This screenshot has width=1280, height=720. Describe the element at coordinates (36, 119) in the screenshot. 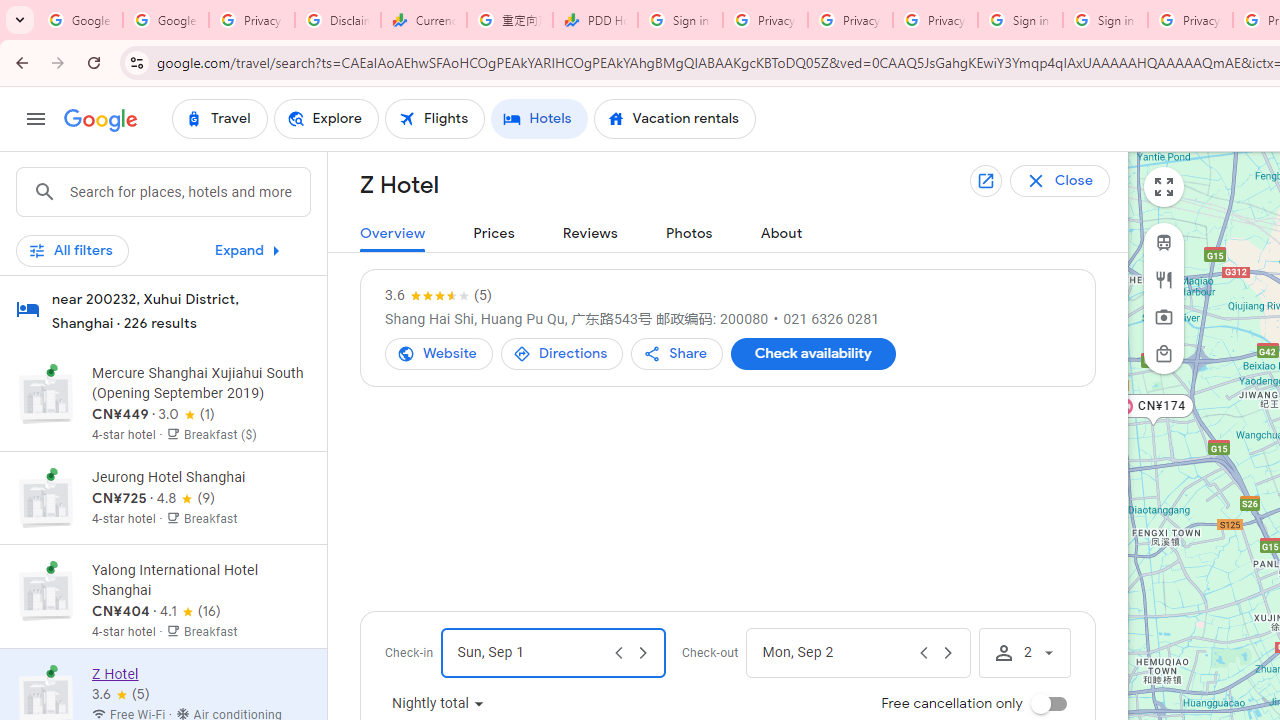

I see `Main menu` at that location.